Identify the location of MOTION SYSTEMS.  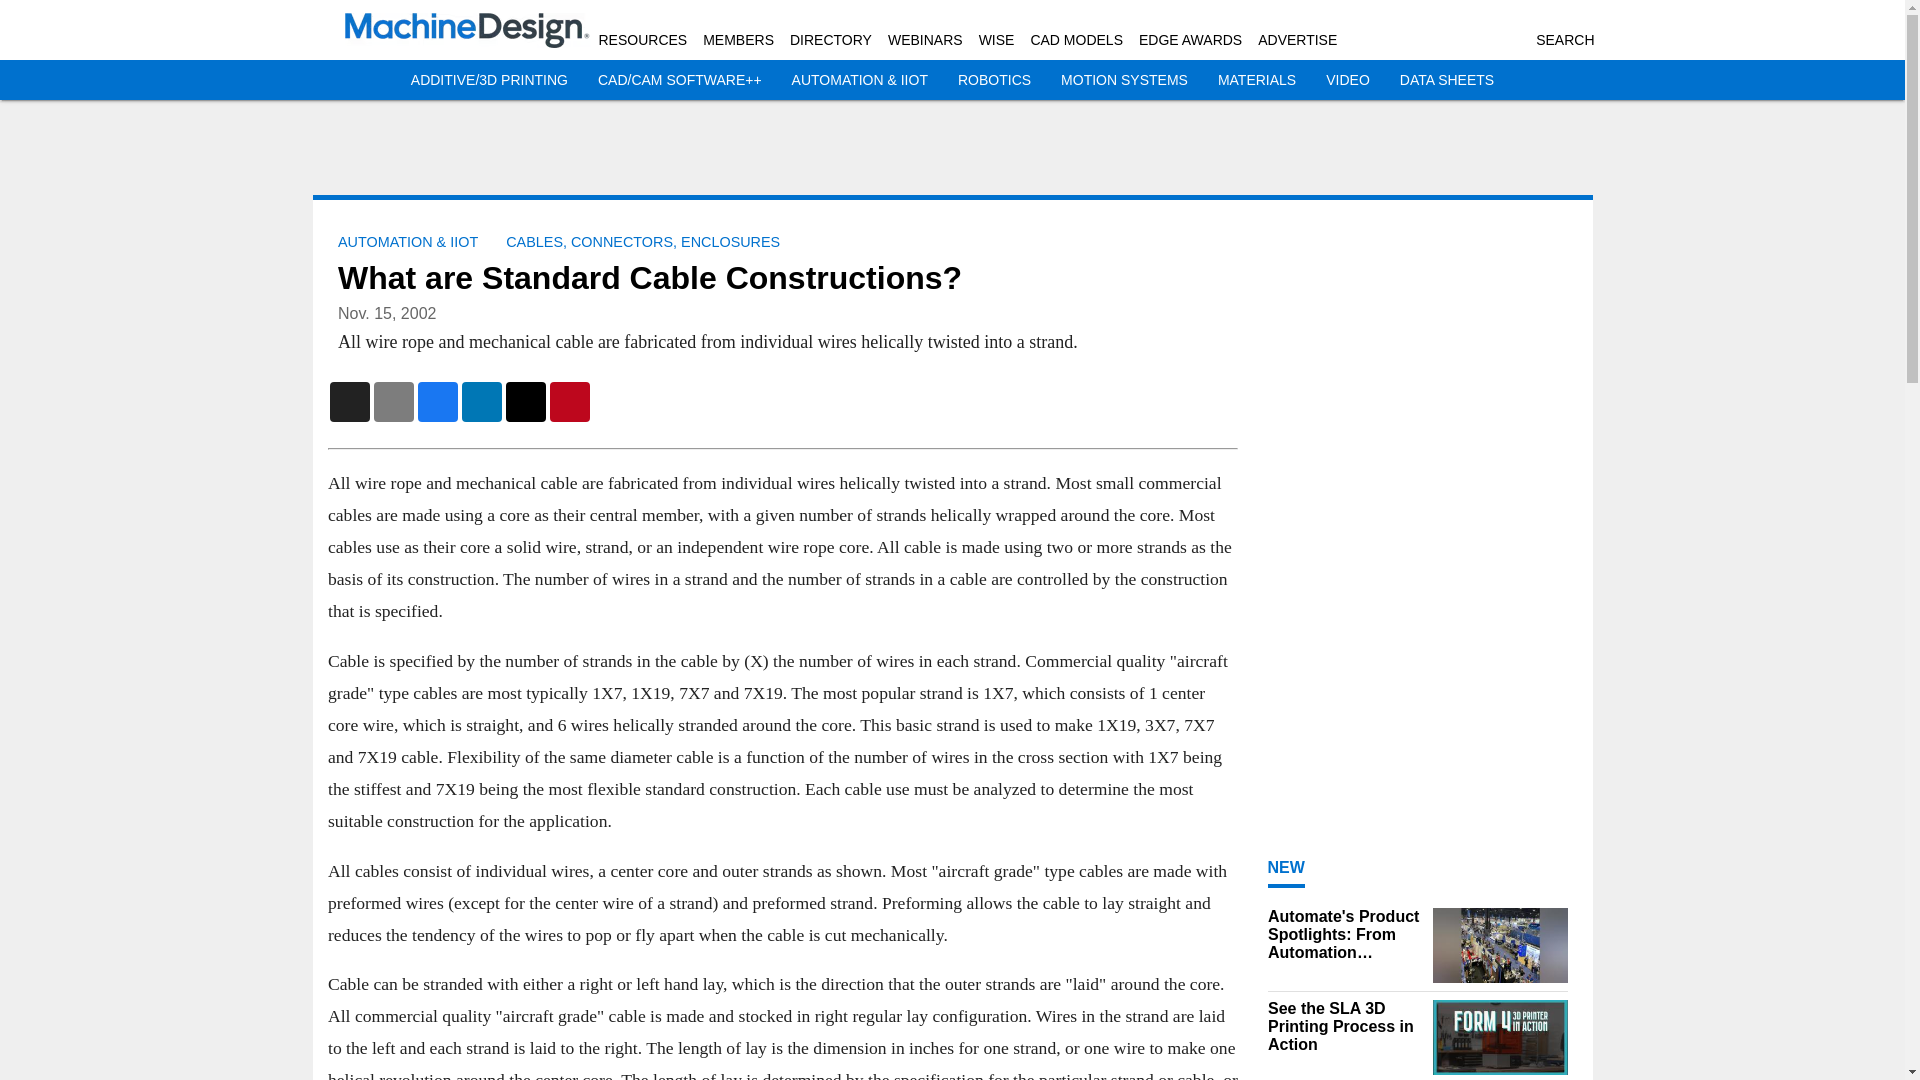
(1124, 80).